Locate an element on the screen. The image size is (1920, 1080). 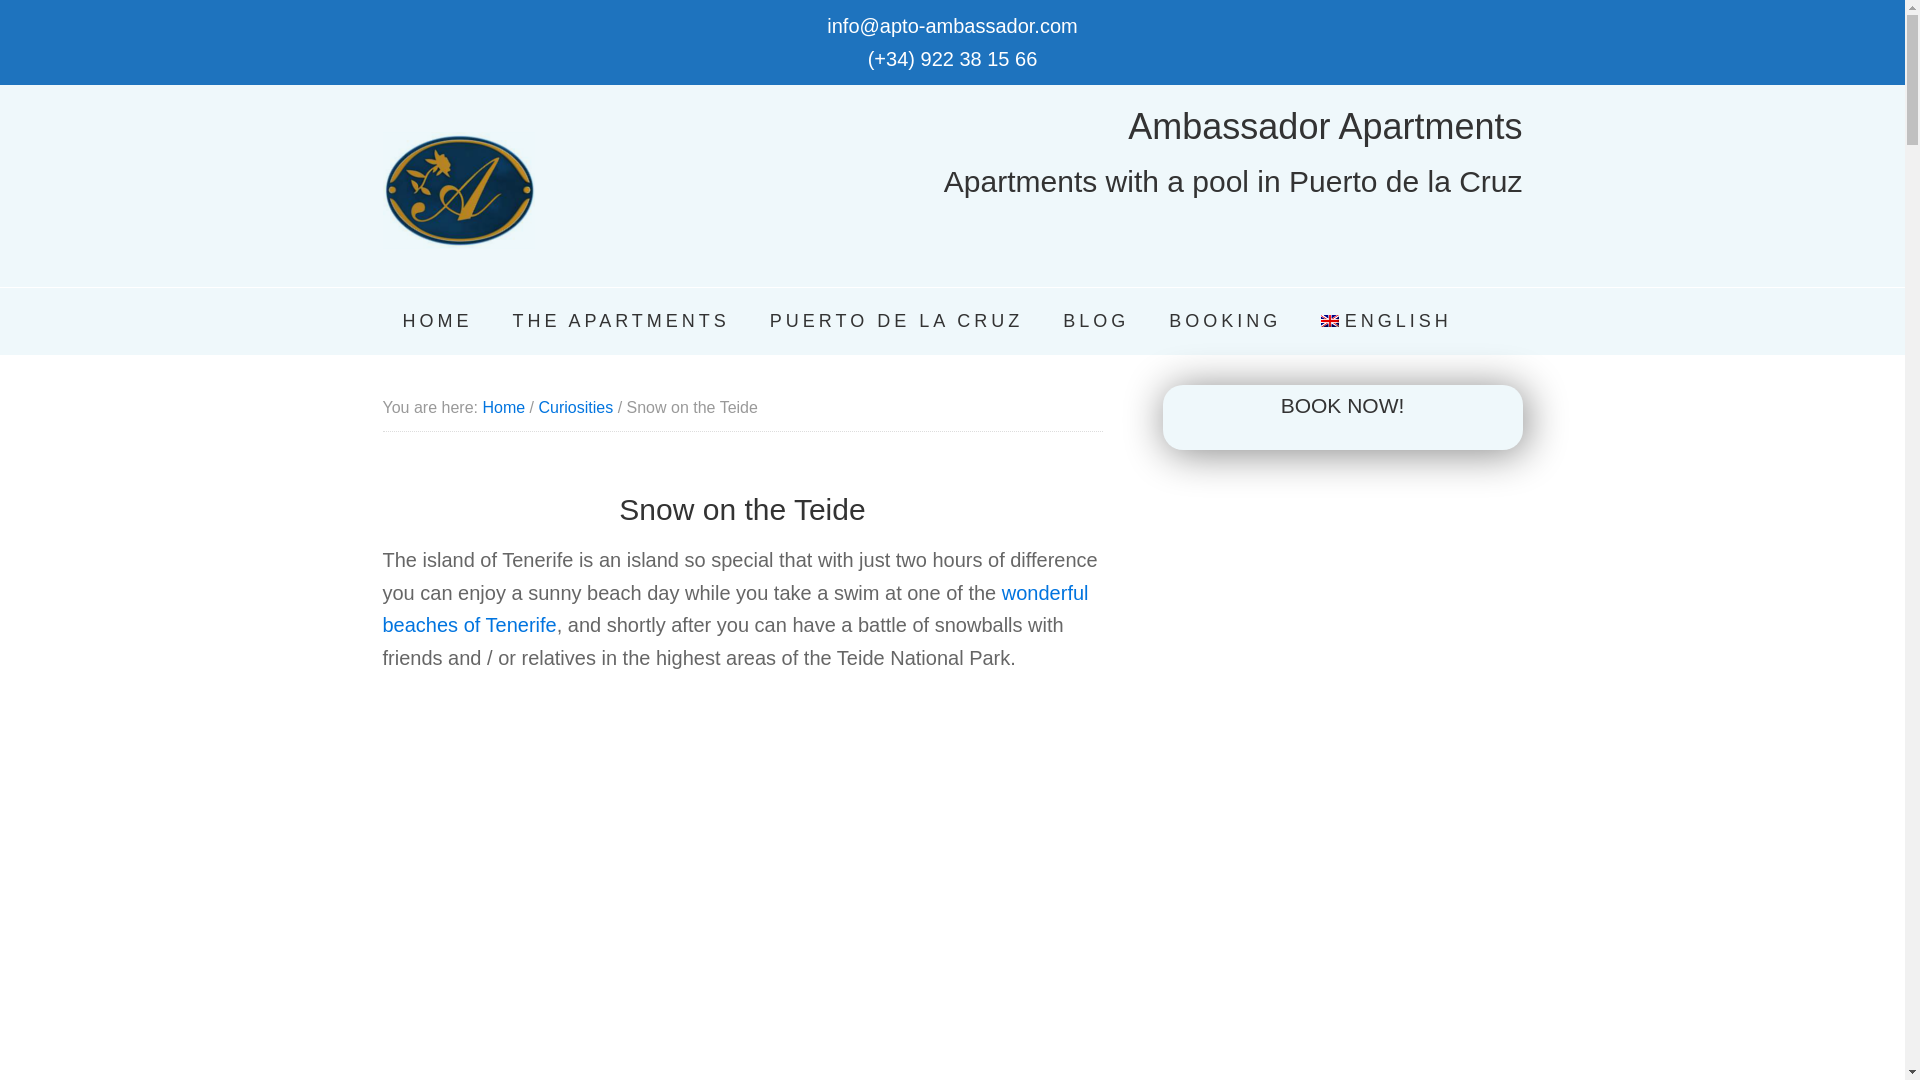
Home is located at coordinates (502, 406).